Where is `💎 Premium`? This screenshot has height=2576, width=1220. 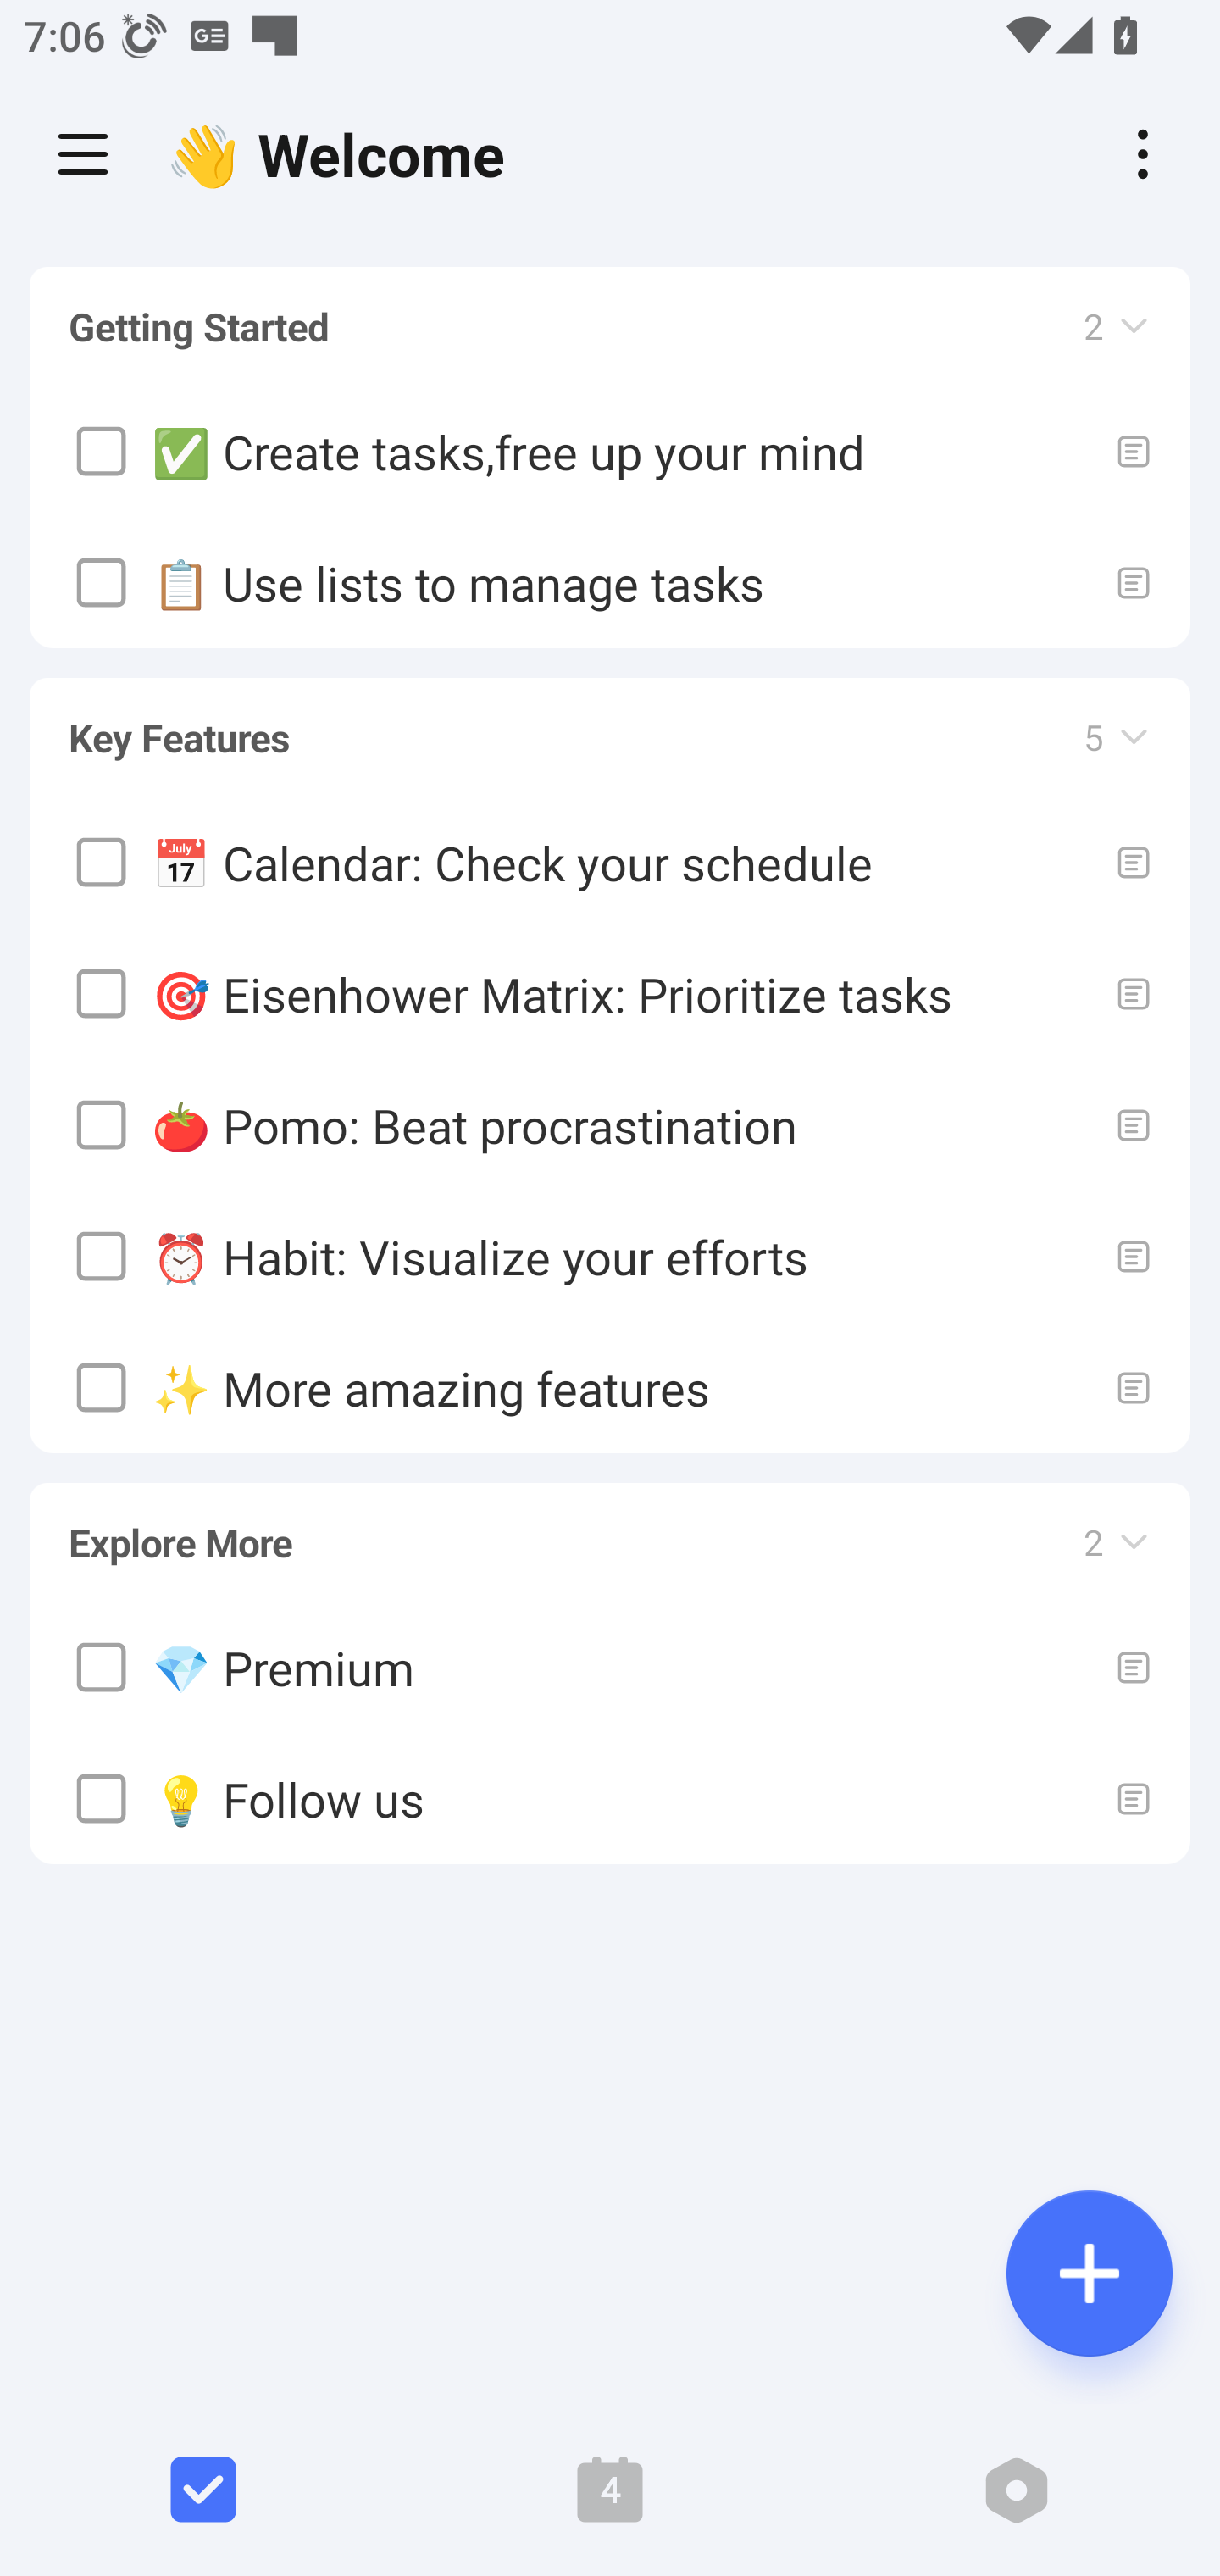
💎 Premium is located at coordinates (610, 1668).